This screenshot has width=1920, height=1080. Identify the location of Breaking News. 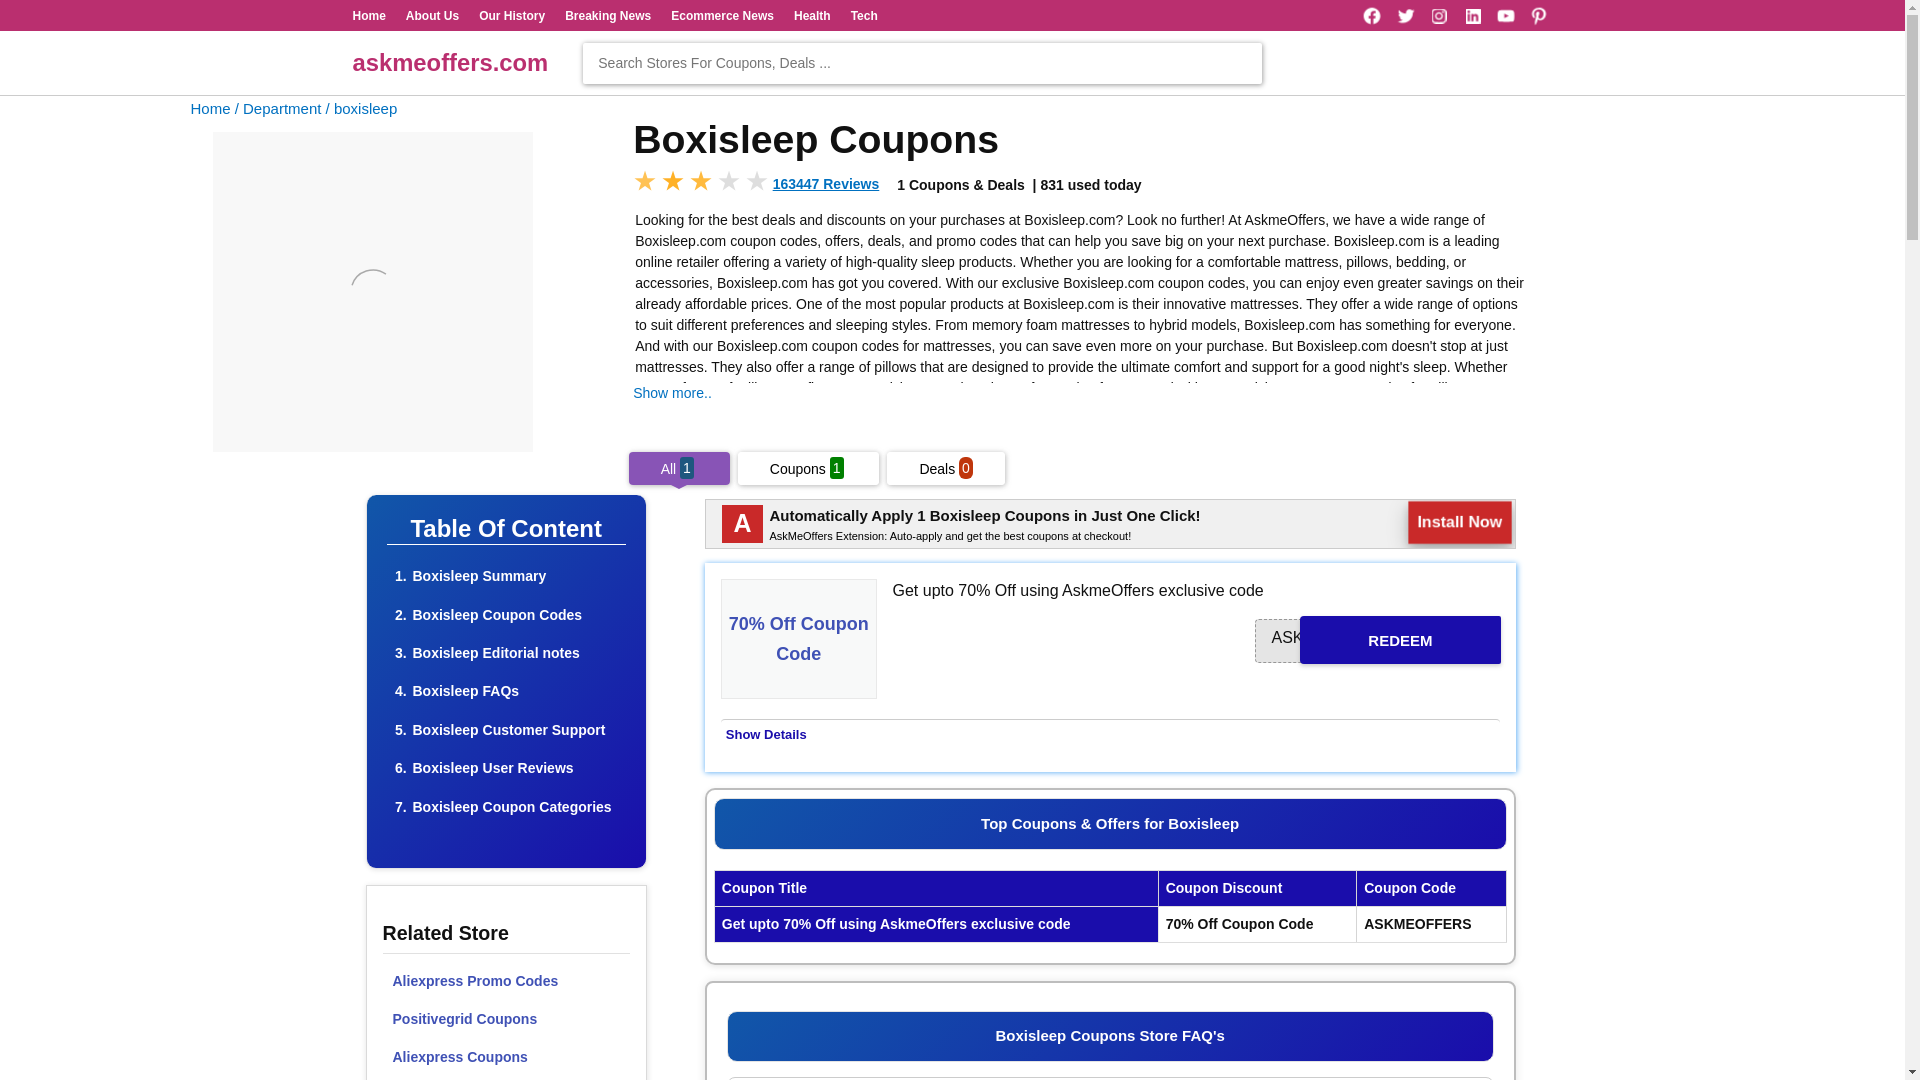
(607, 15).